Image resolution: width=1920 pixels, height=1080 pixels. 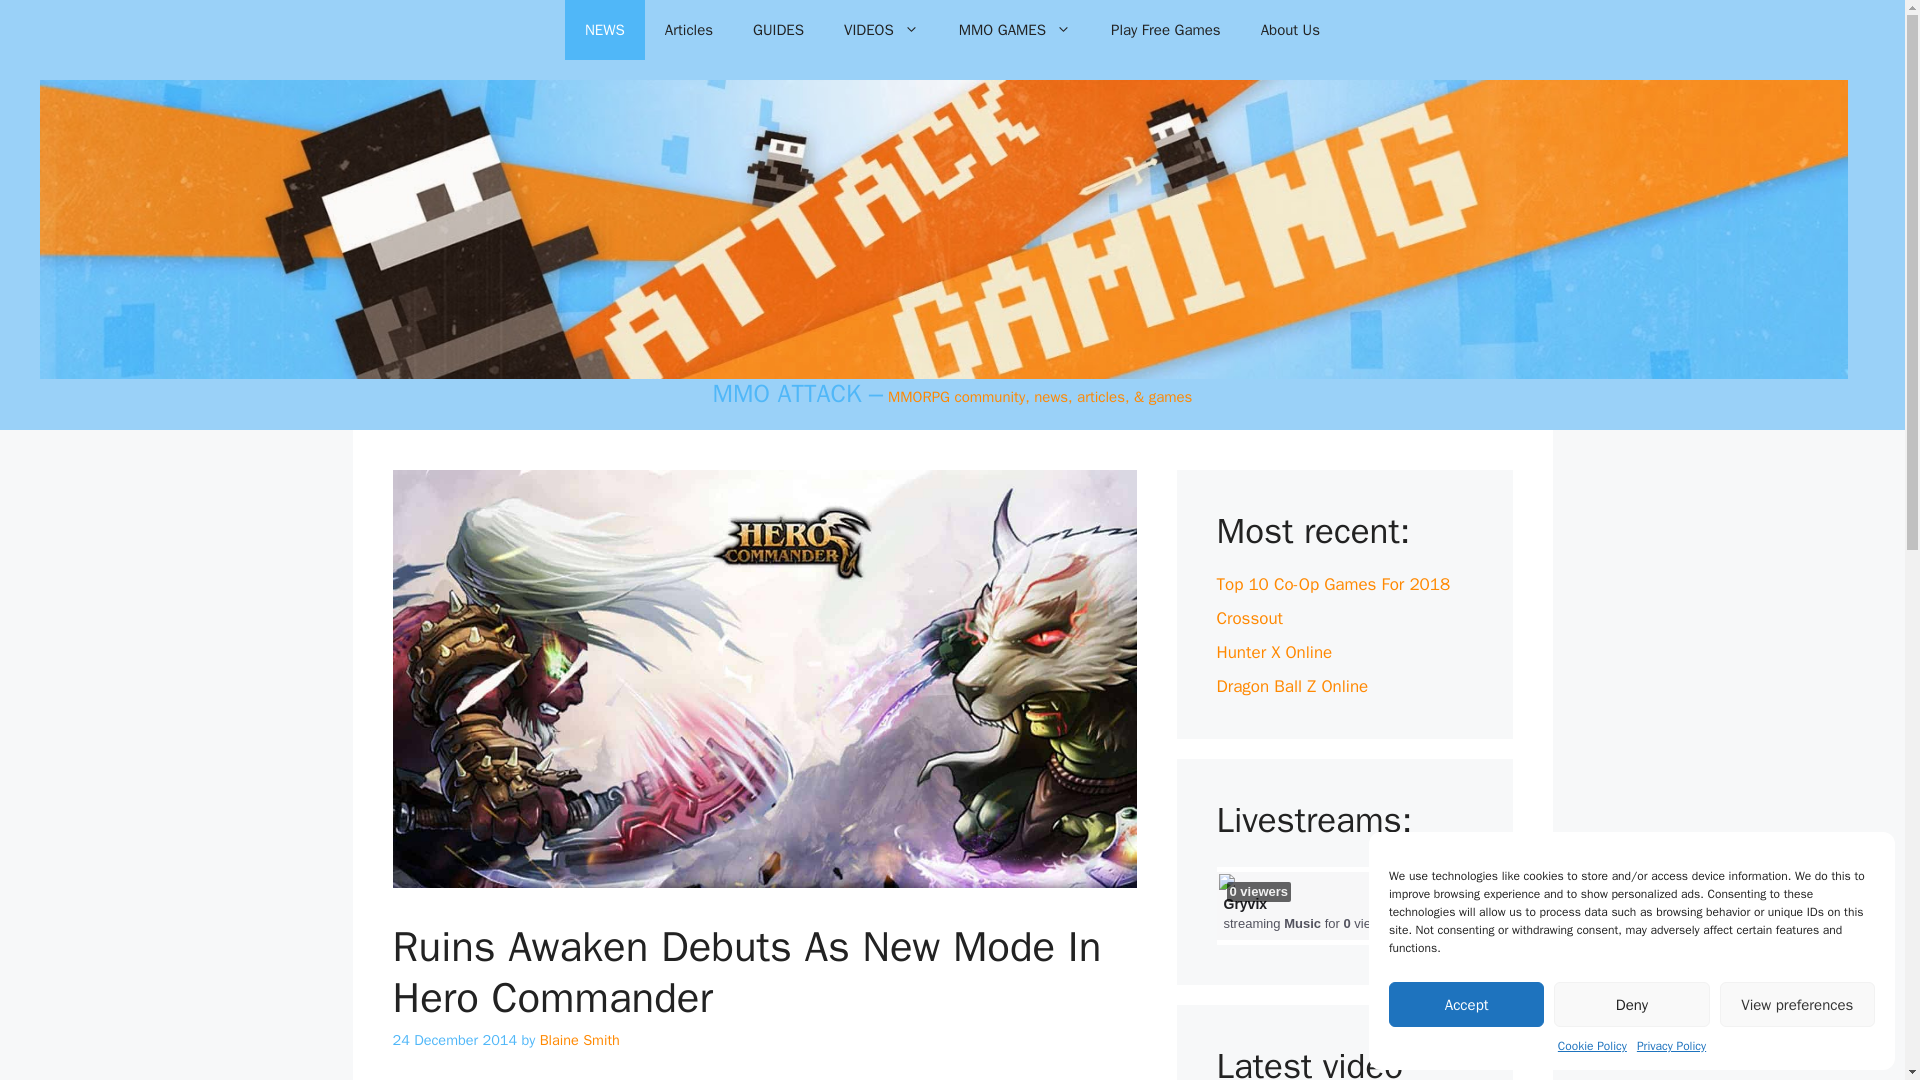 I want to click on View all posts by Blaine Smith, so click(x=580, y=1040).